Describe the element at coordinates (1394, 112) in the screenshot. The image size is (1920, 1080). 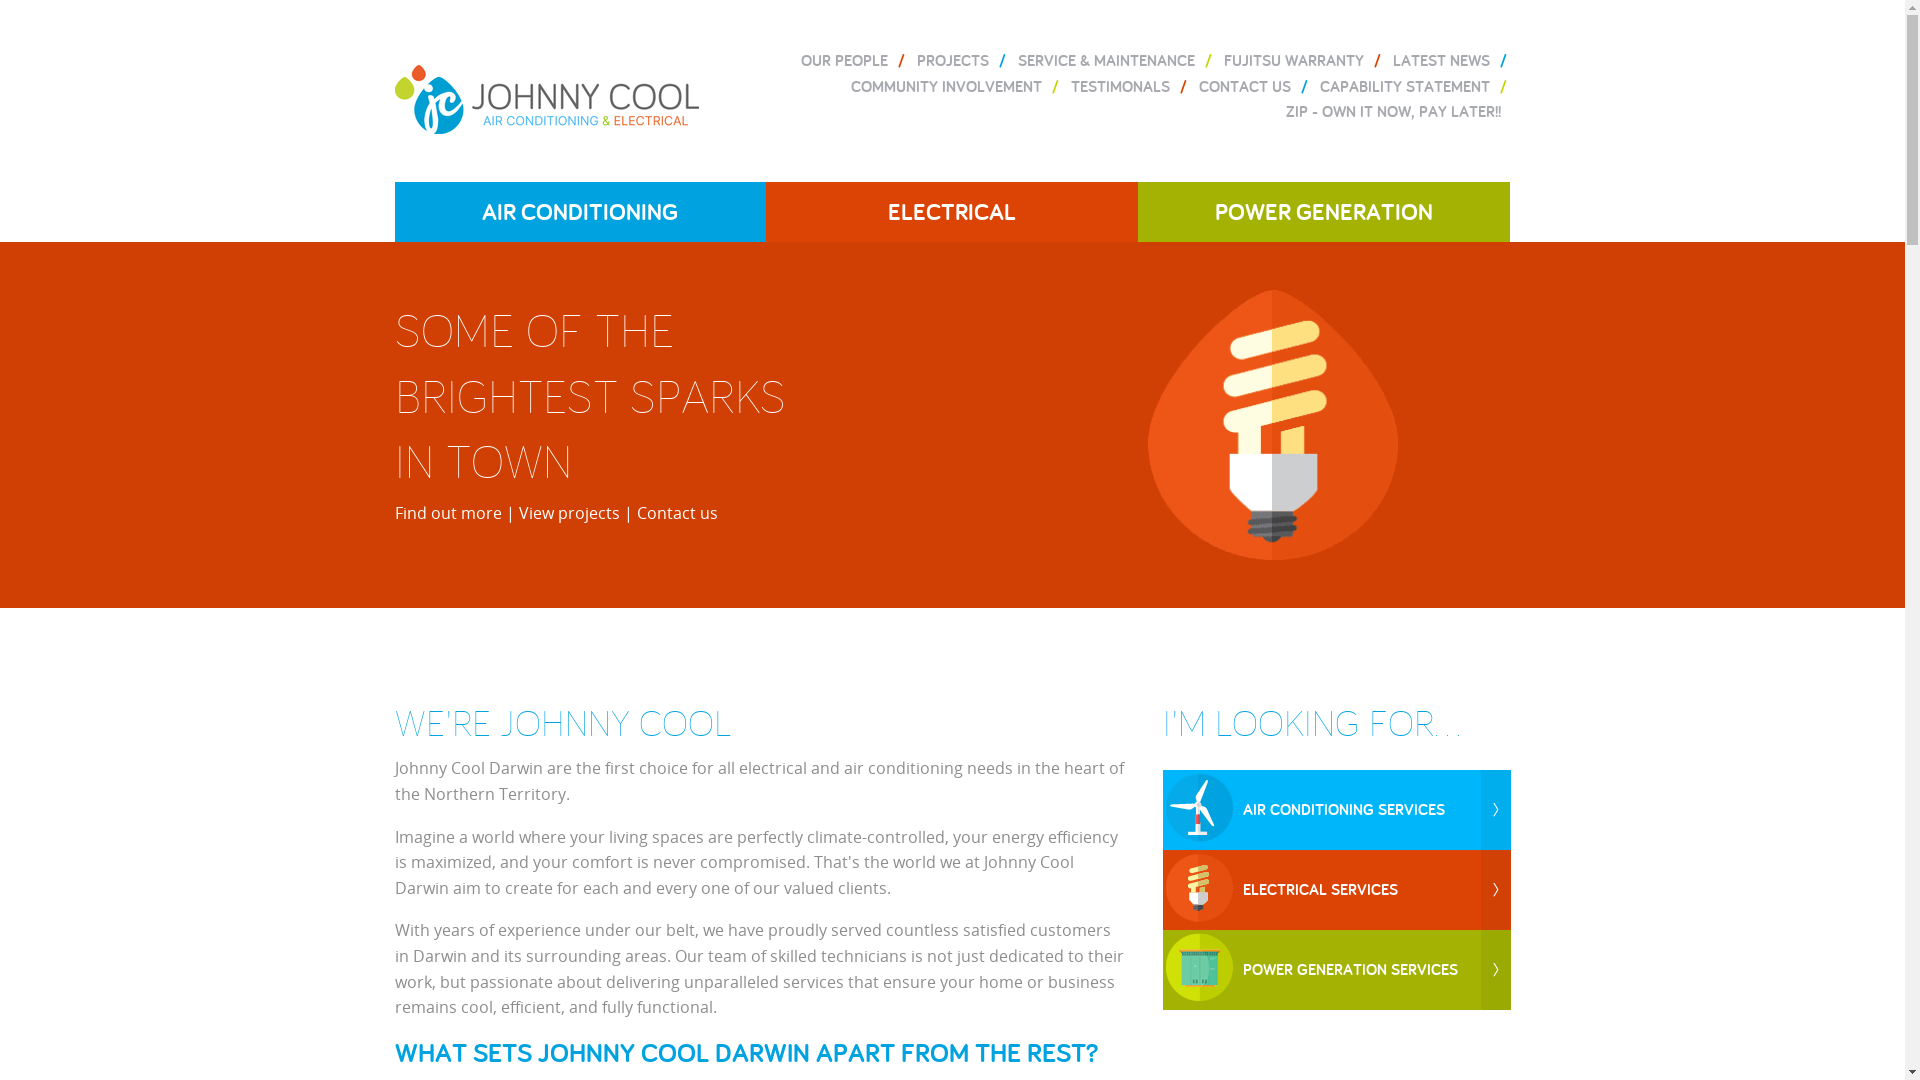
I see `ZIP - OWN IT NOW, PAY LATER!!` at that location.